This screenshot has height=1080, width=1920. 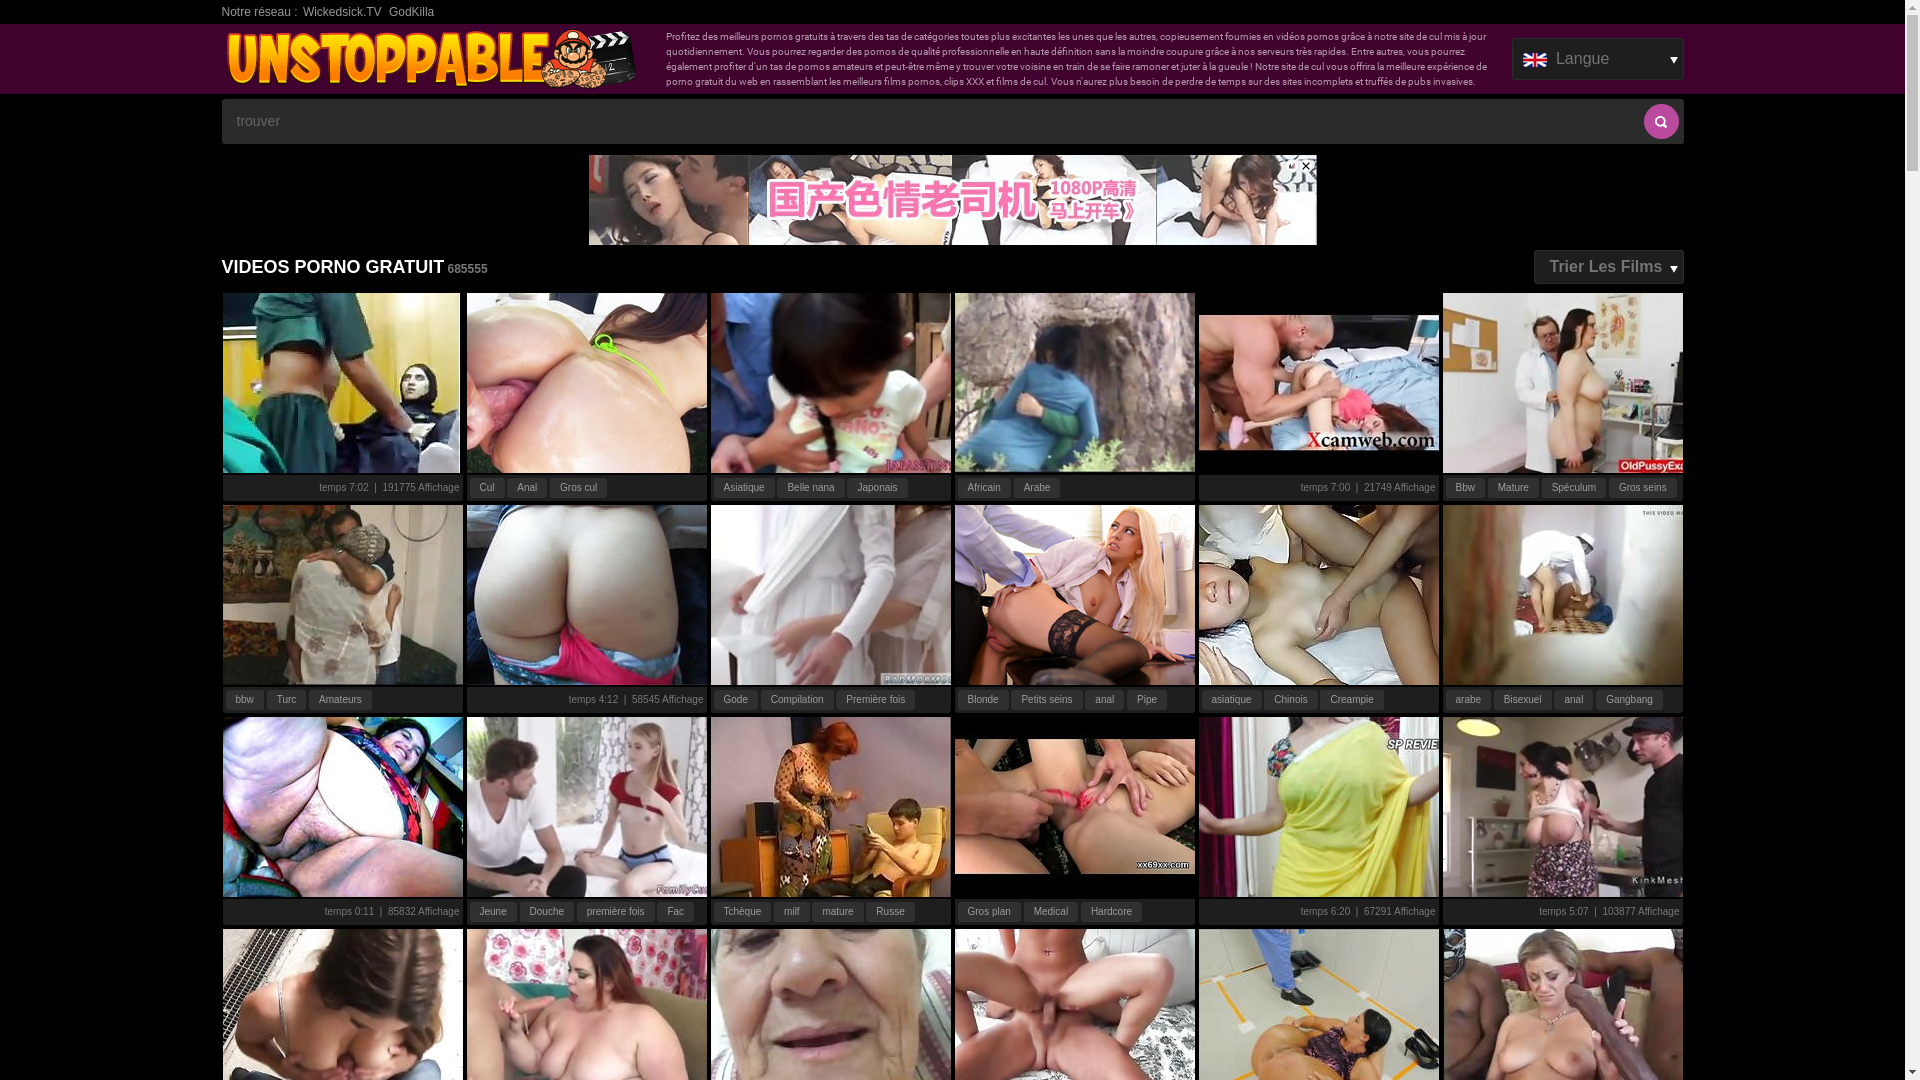 I want to click on Fac, so click(x=676, y=912).